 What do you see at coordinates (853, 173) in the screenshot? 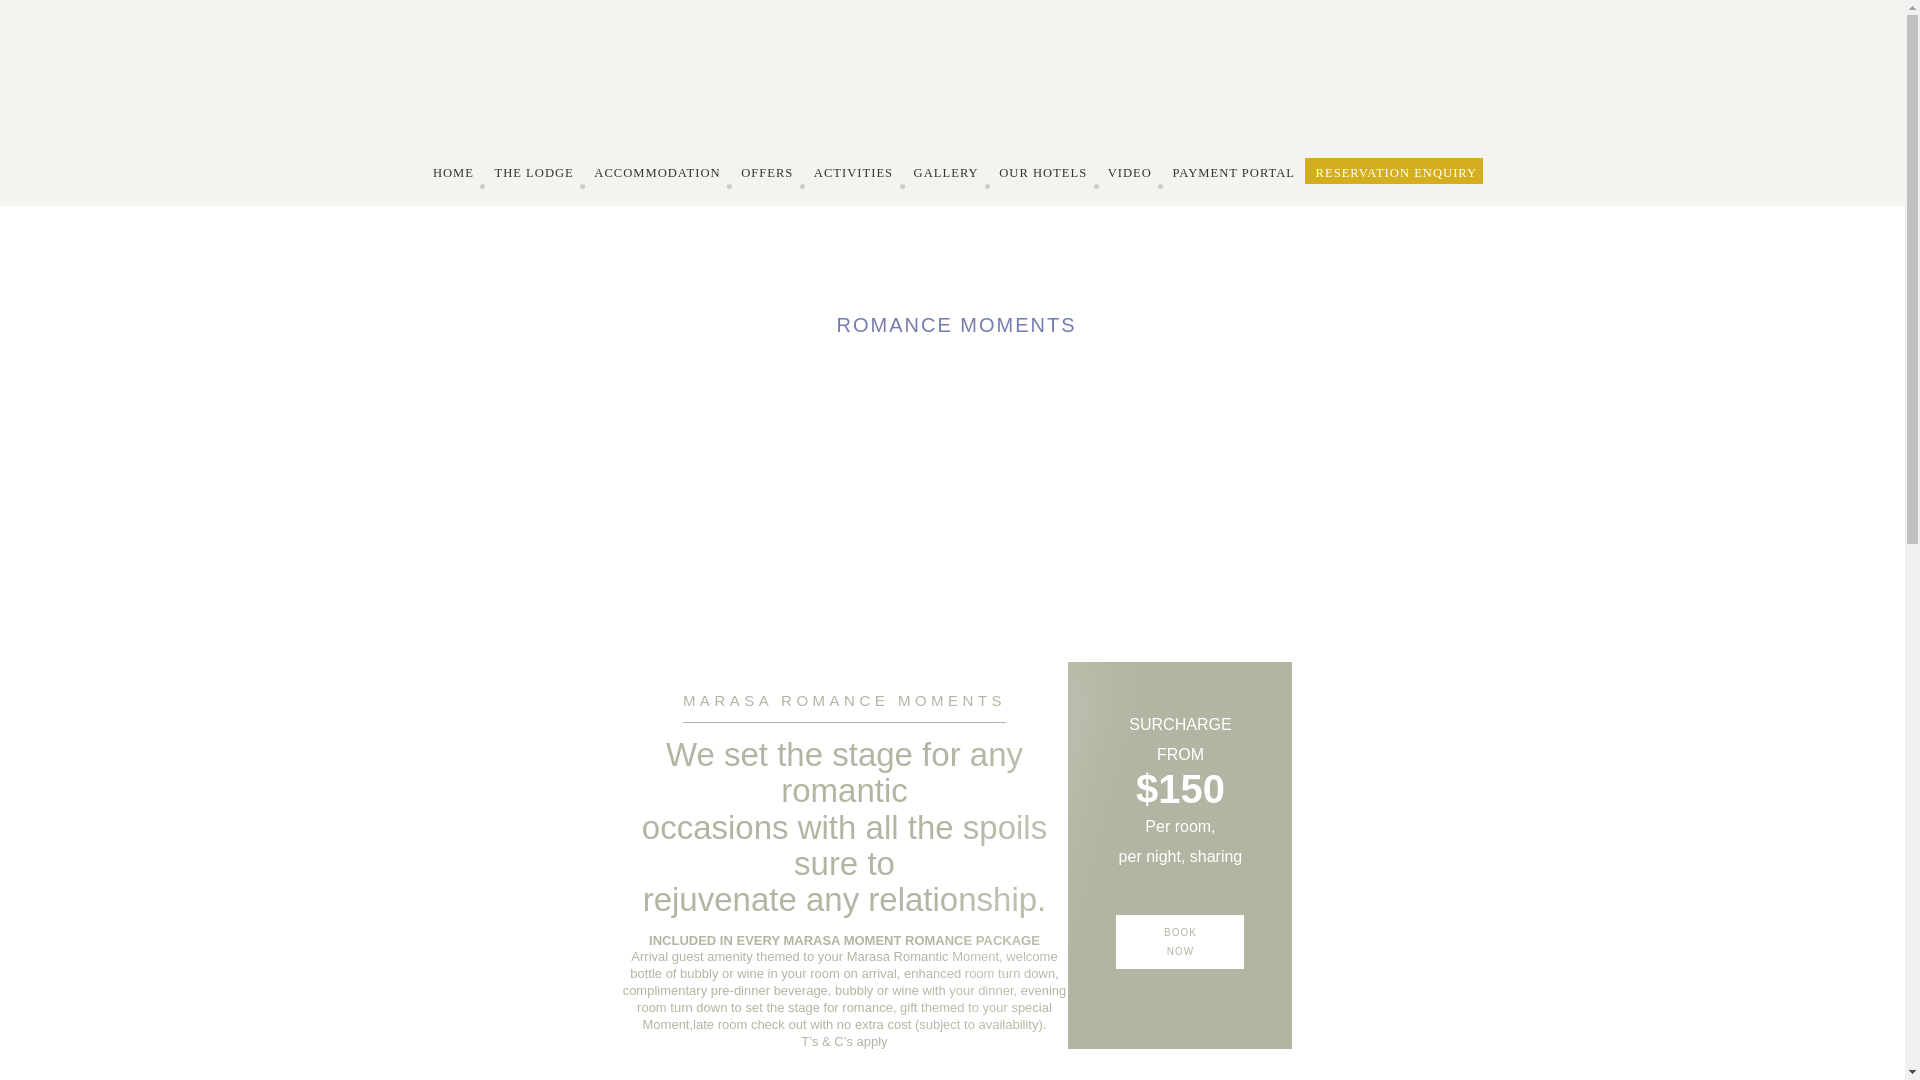
I see `ACTIVITIES` at bounding box center [853, 173].